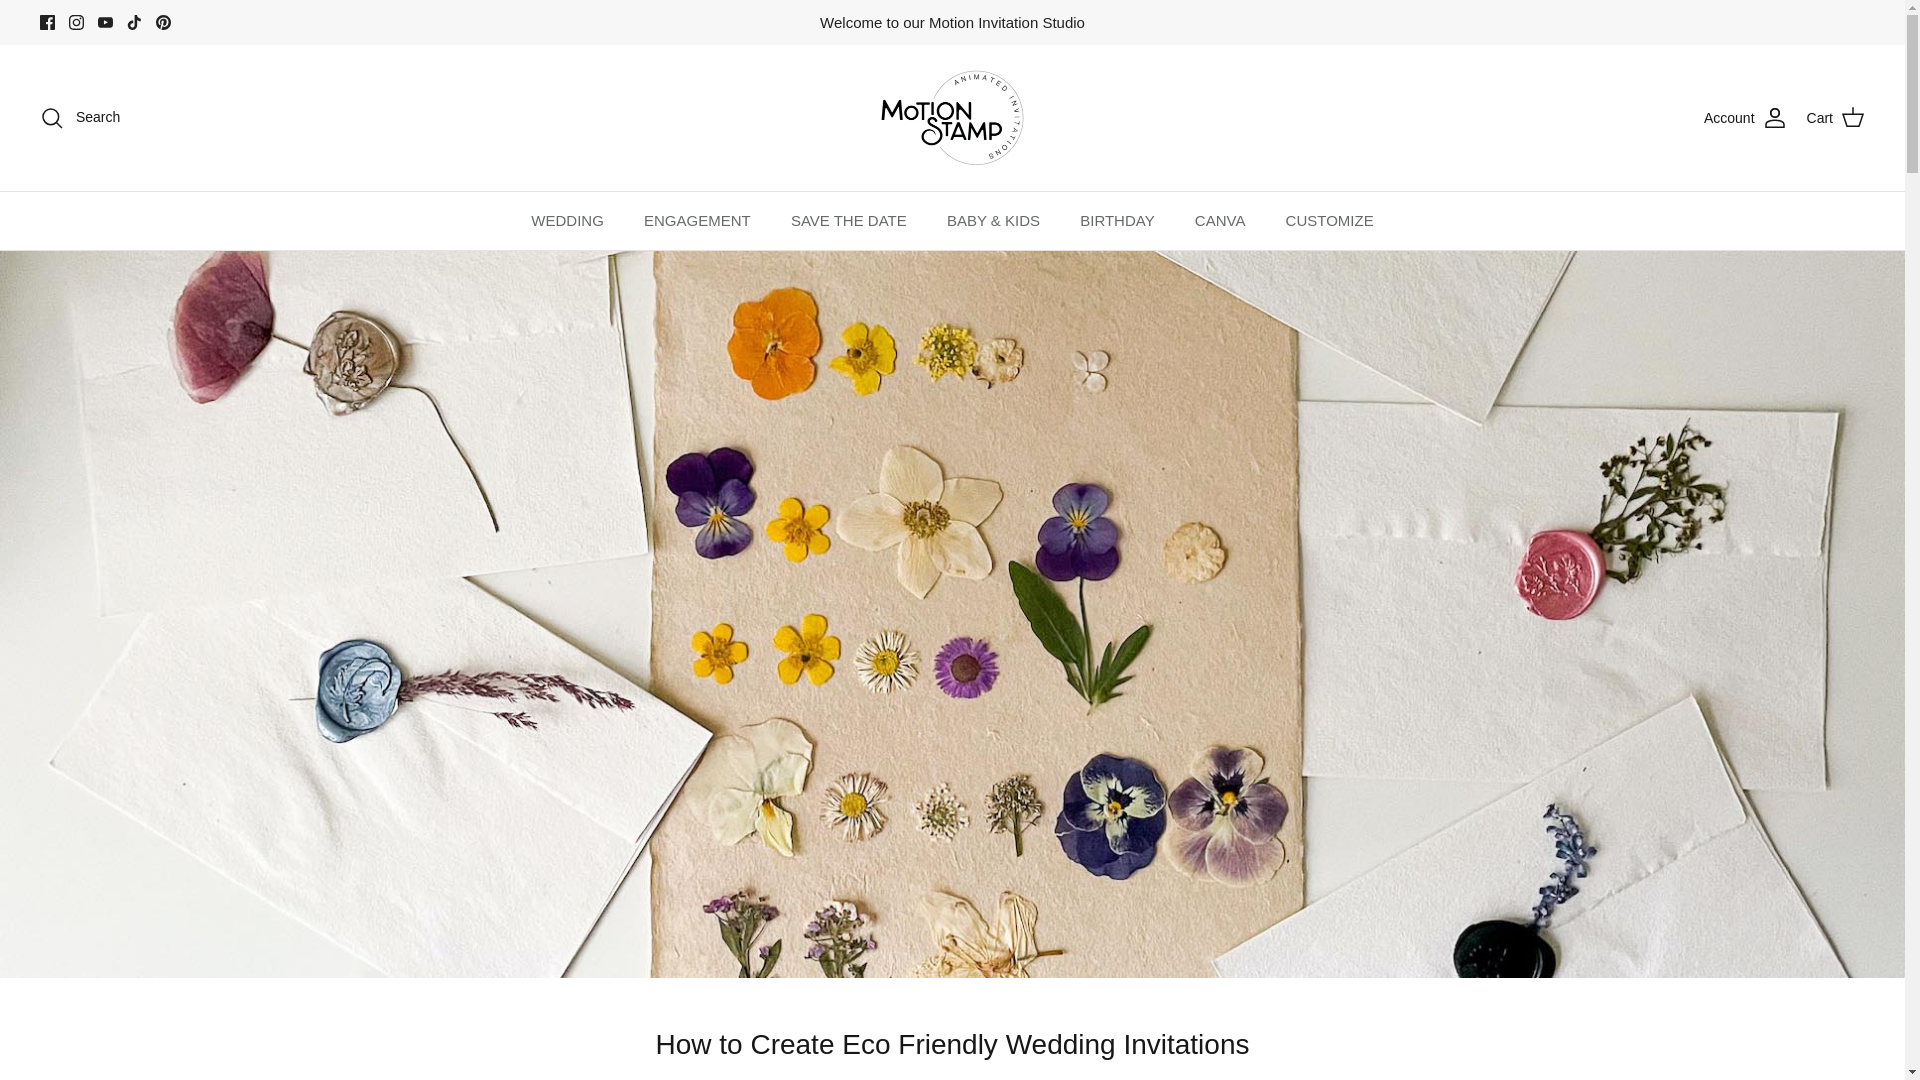 The height and width of the screenshot is (1080, 1920). Describe the element at coordinates (48, 22) in the screenshot. I see `Facebook` at that location.